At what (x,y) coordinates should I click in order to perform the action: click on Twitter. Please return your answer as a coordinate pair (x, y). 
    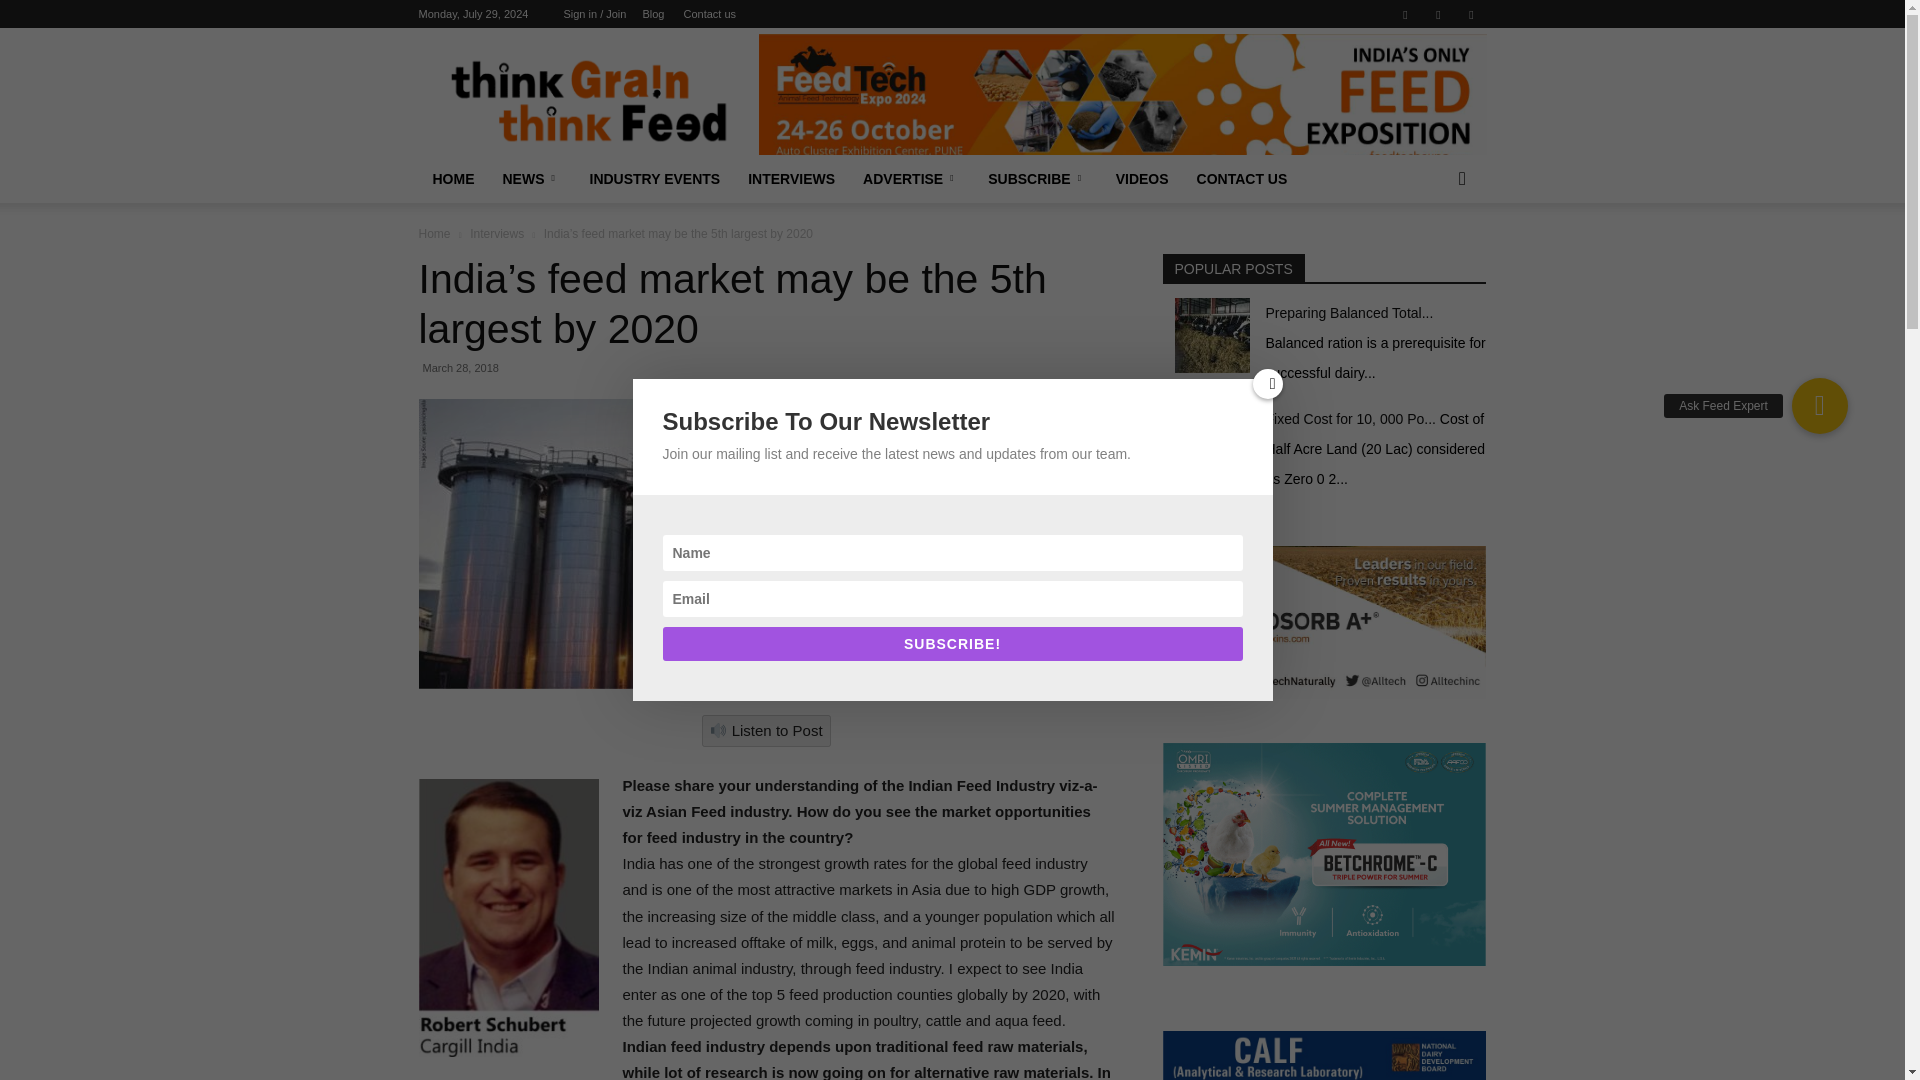
    Looking at the image, I should click on (1470, 14).